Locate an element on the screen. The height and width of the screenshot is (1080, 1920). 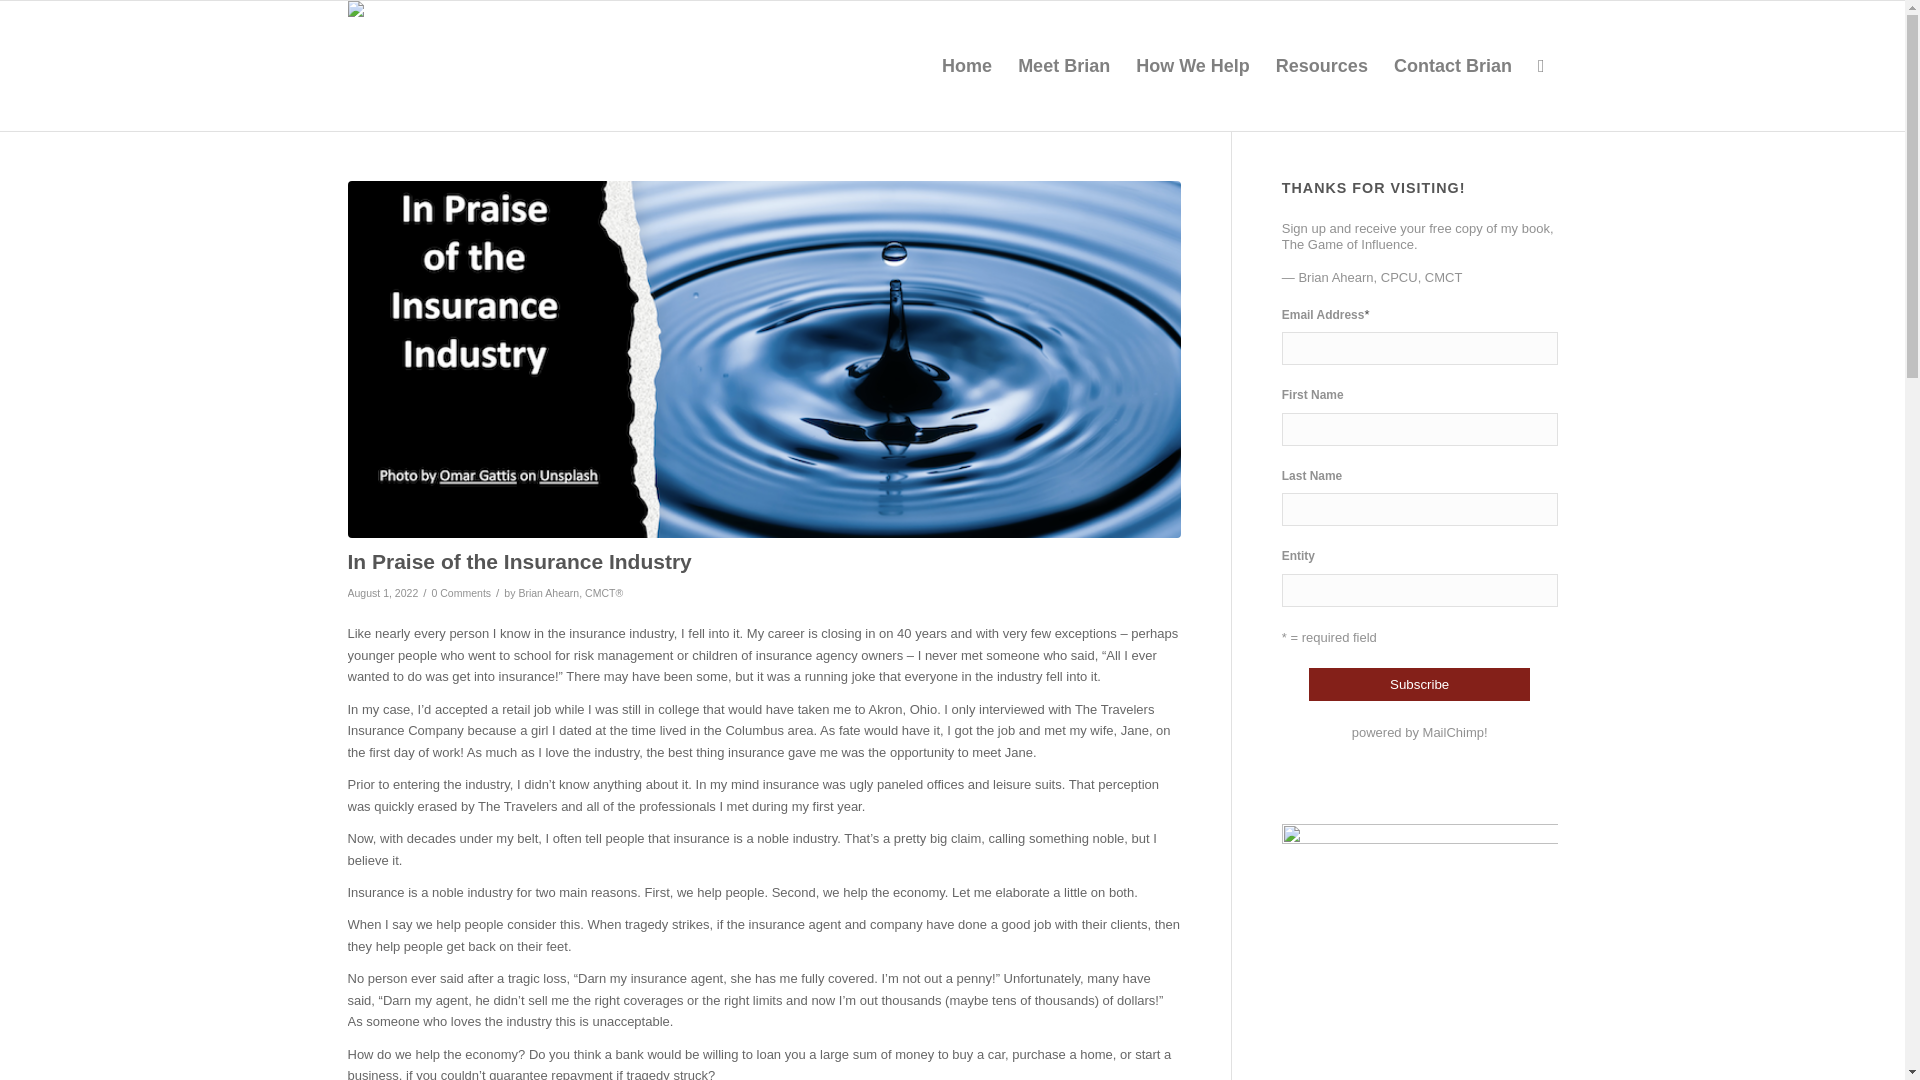
Subscribe is located at coordinates (1420, 684).